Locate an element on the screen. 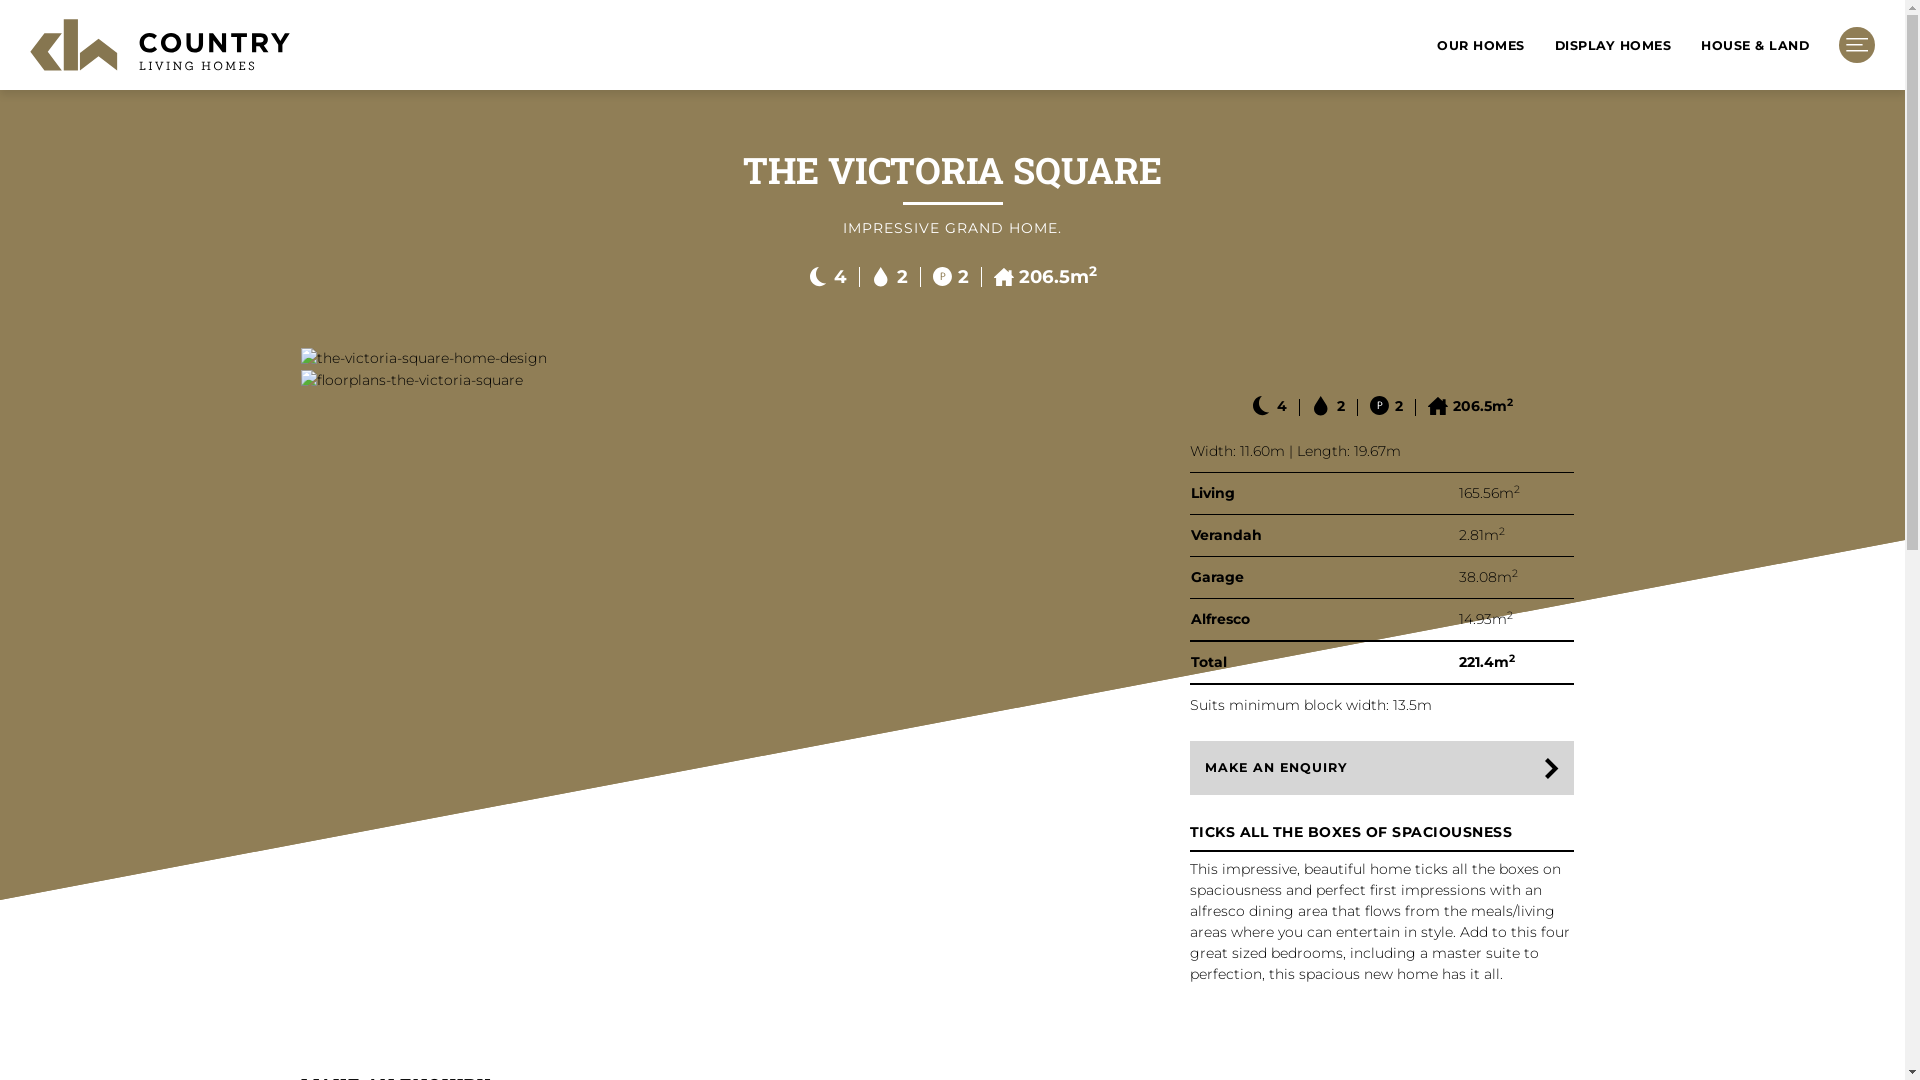  OUR HOMES is located at coordinates (1481, 46).